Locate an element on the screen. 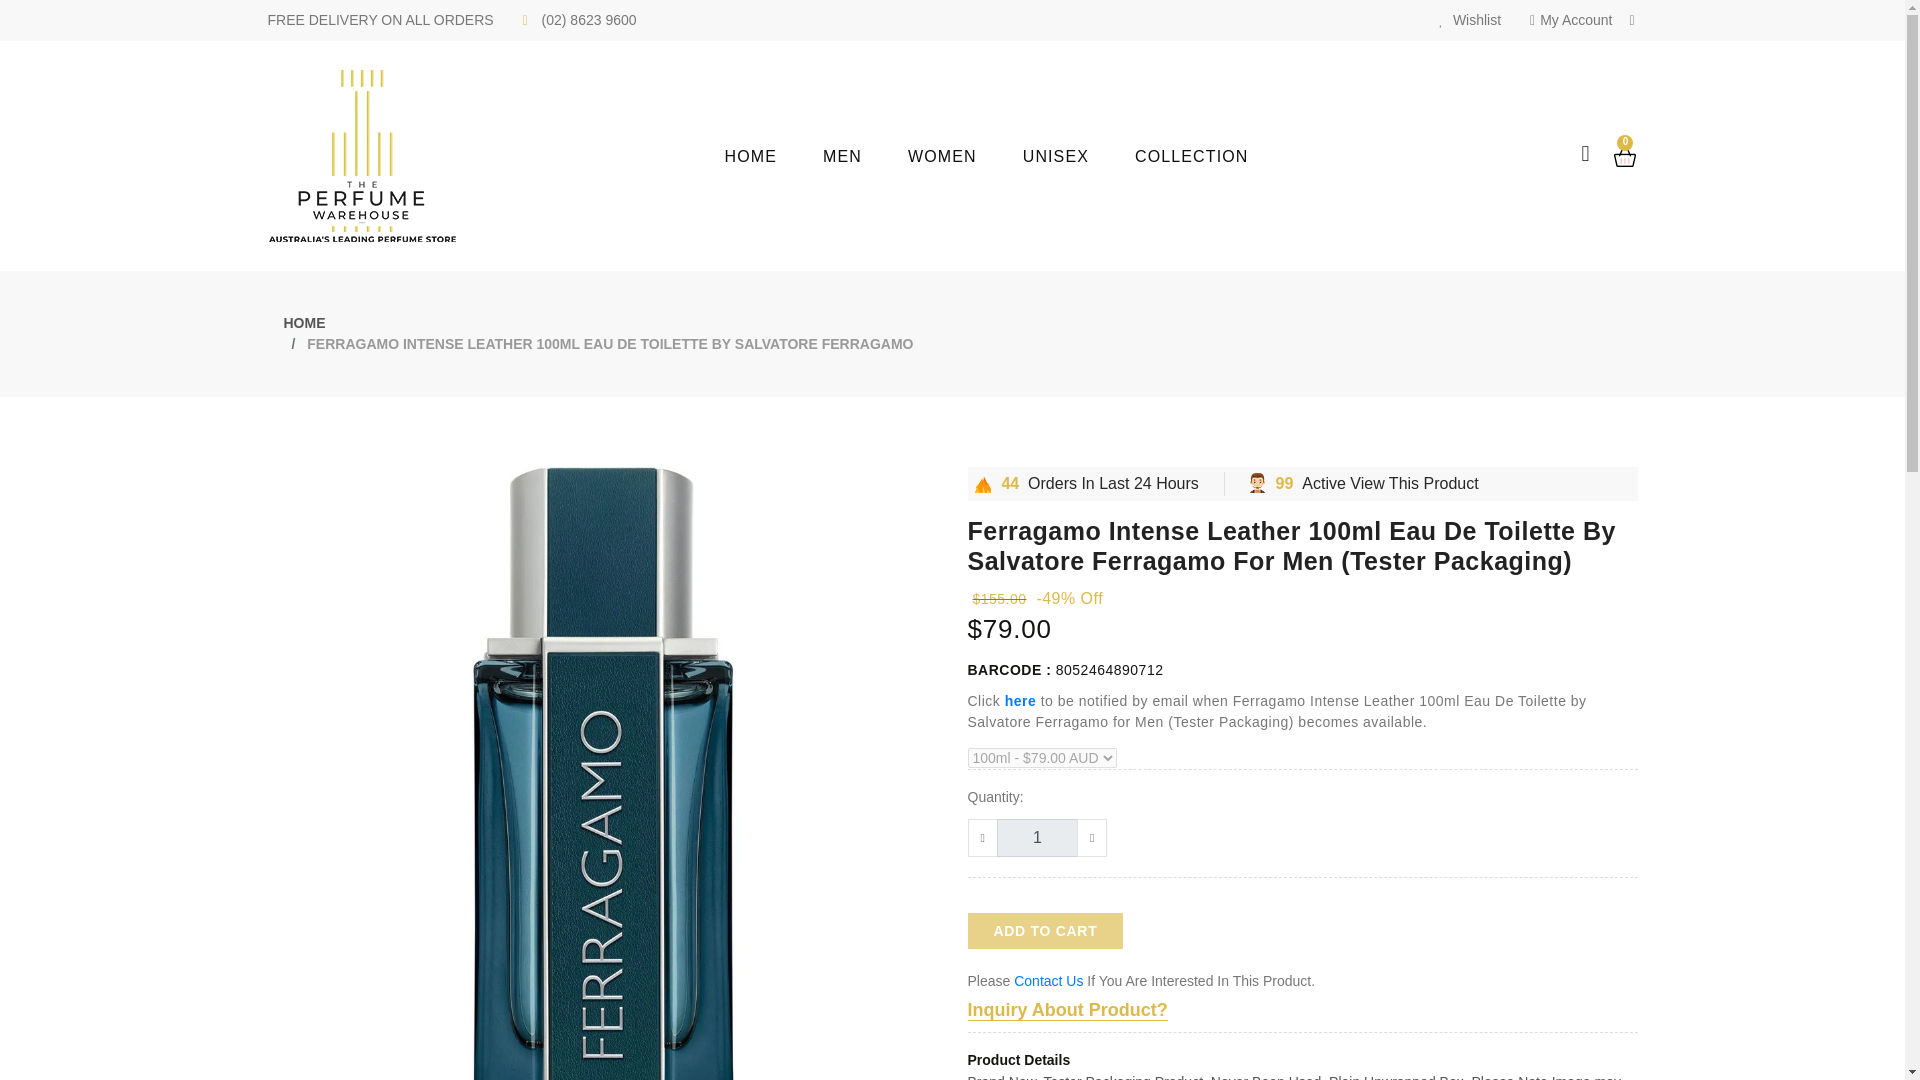  Inquiry About Product? is located at coordinates (1067, 1010).